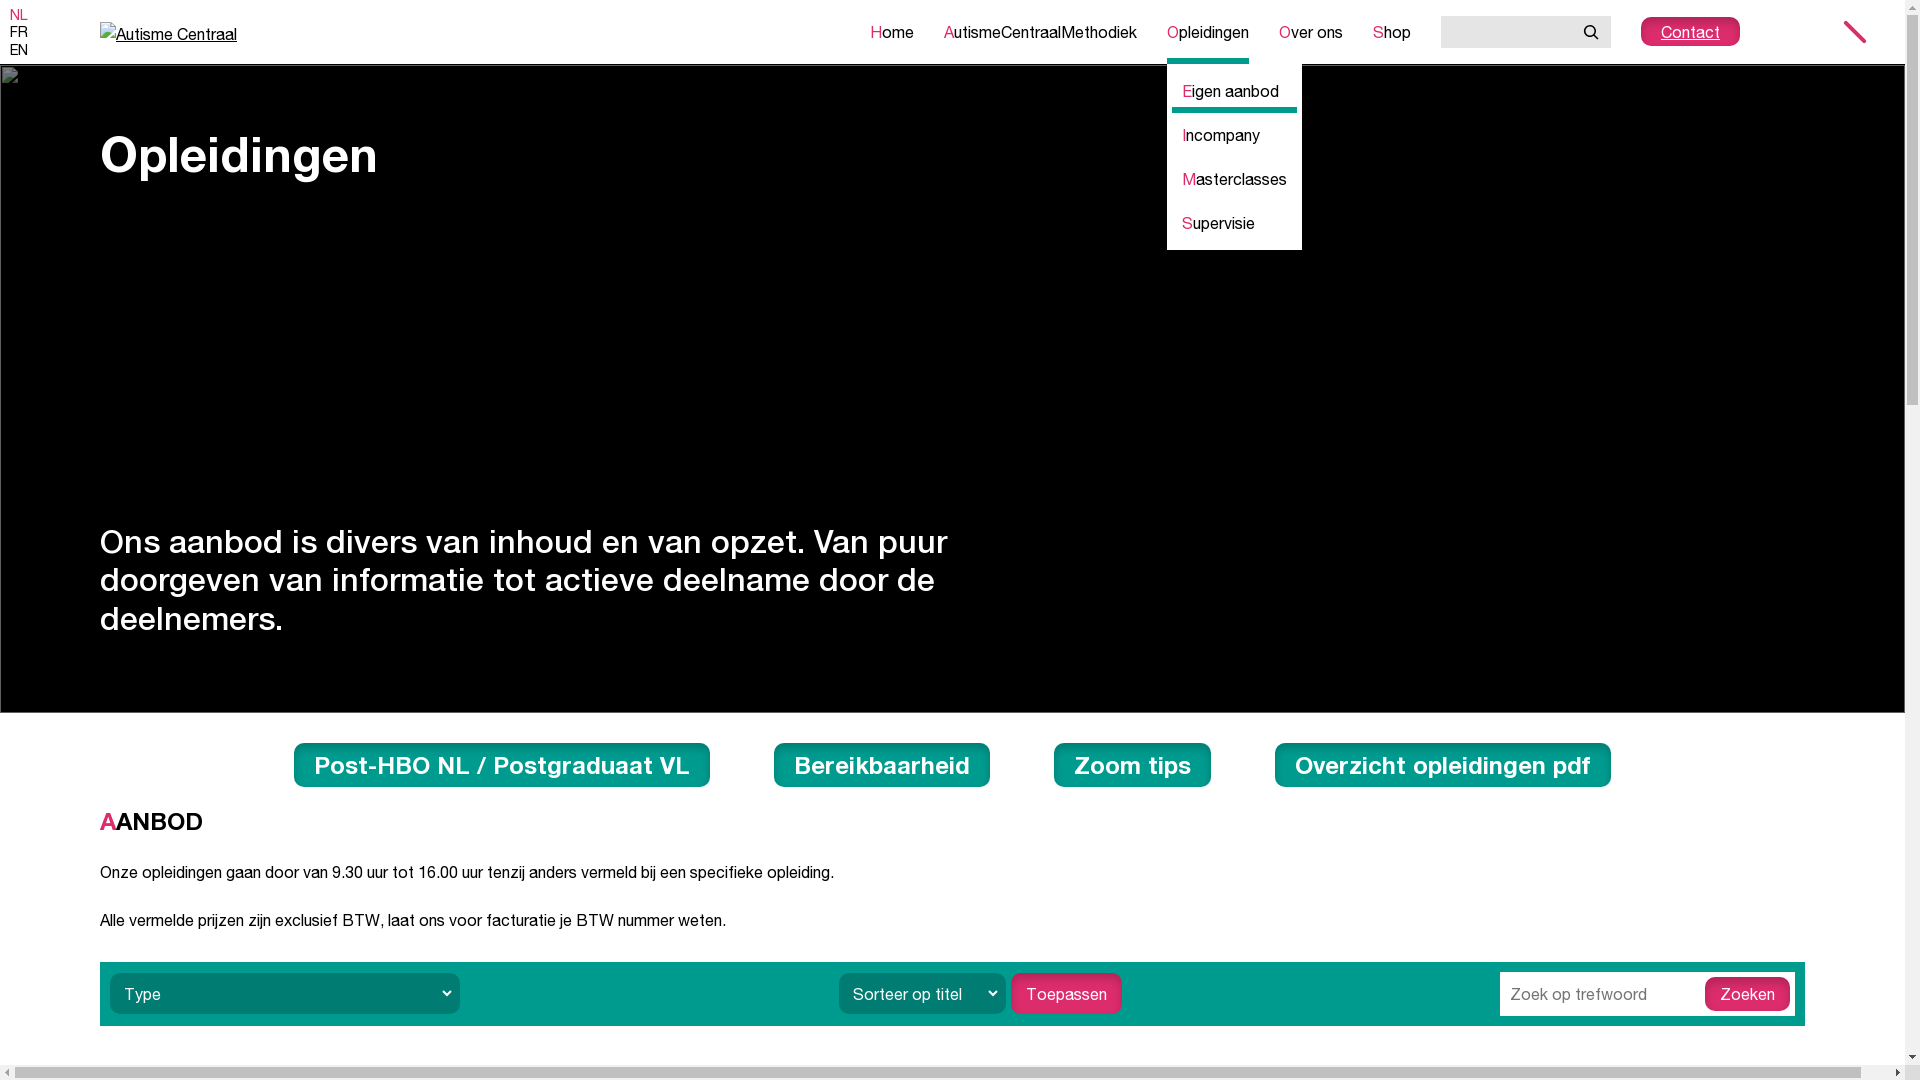 Image resolution: width=1920 pixels, height=1080 pixels. Describe the element at coordinates (882, 765) in the screenshot. I see `Bereikbaarheid` at that location.